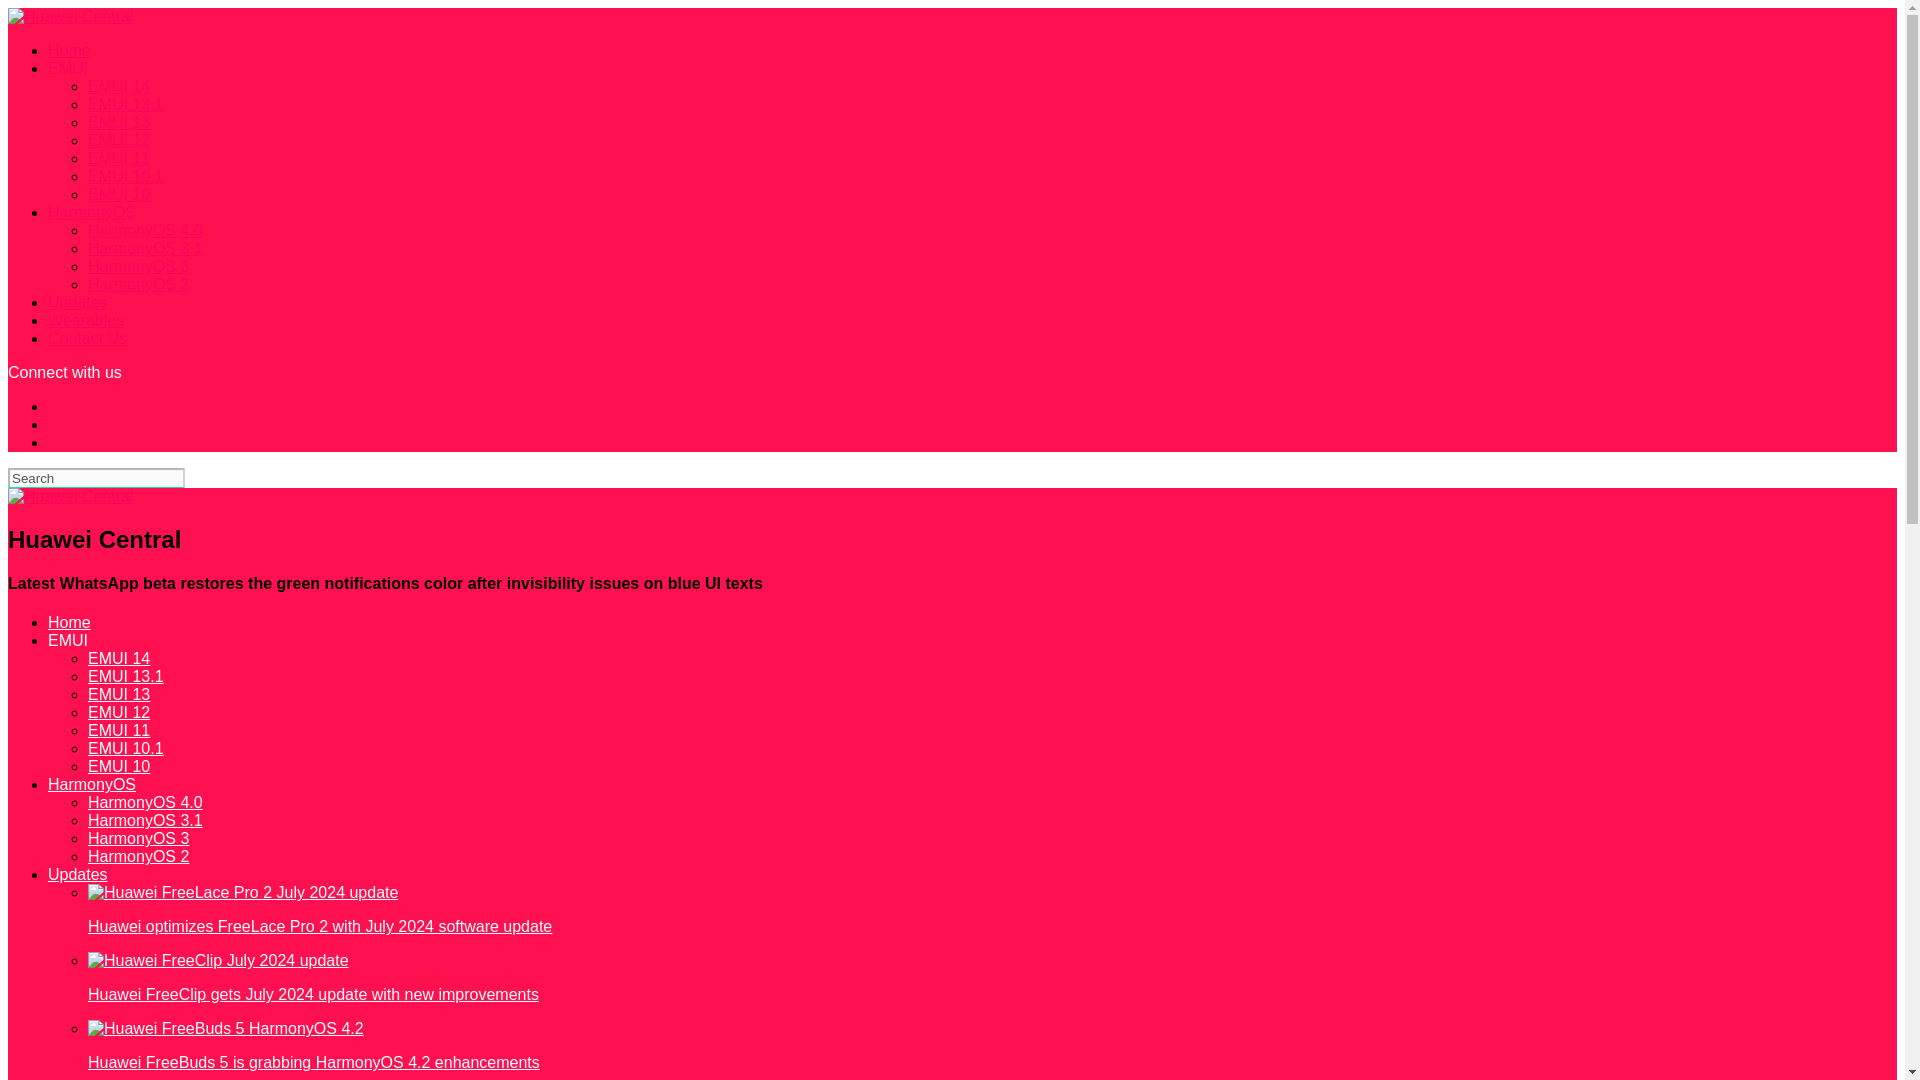 The width and height of the screenshot is (1920, 1080). What do you see at coordinates (118, 158) in the screenshot?
I see `EMUI 11` at bounding box center [118, 158].